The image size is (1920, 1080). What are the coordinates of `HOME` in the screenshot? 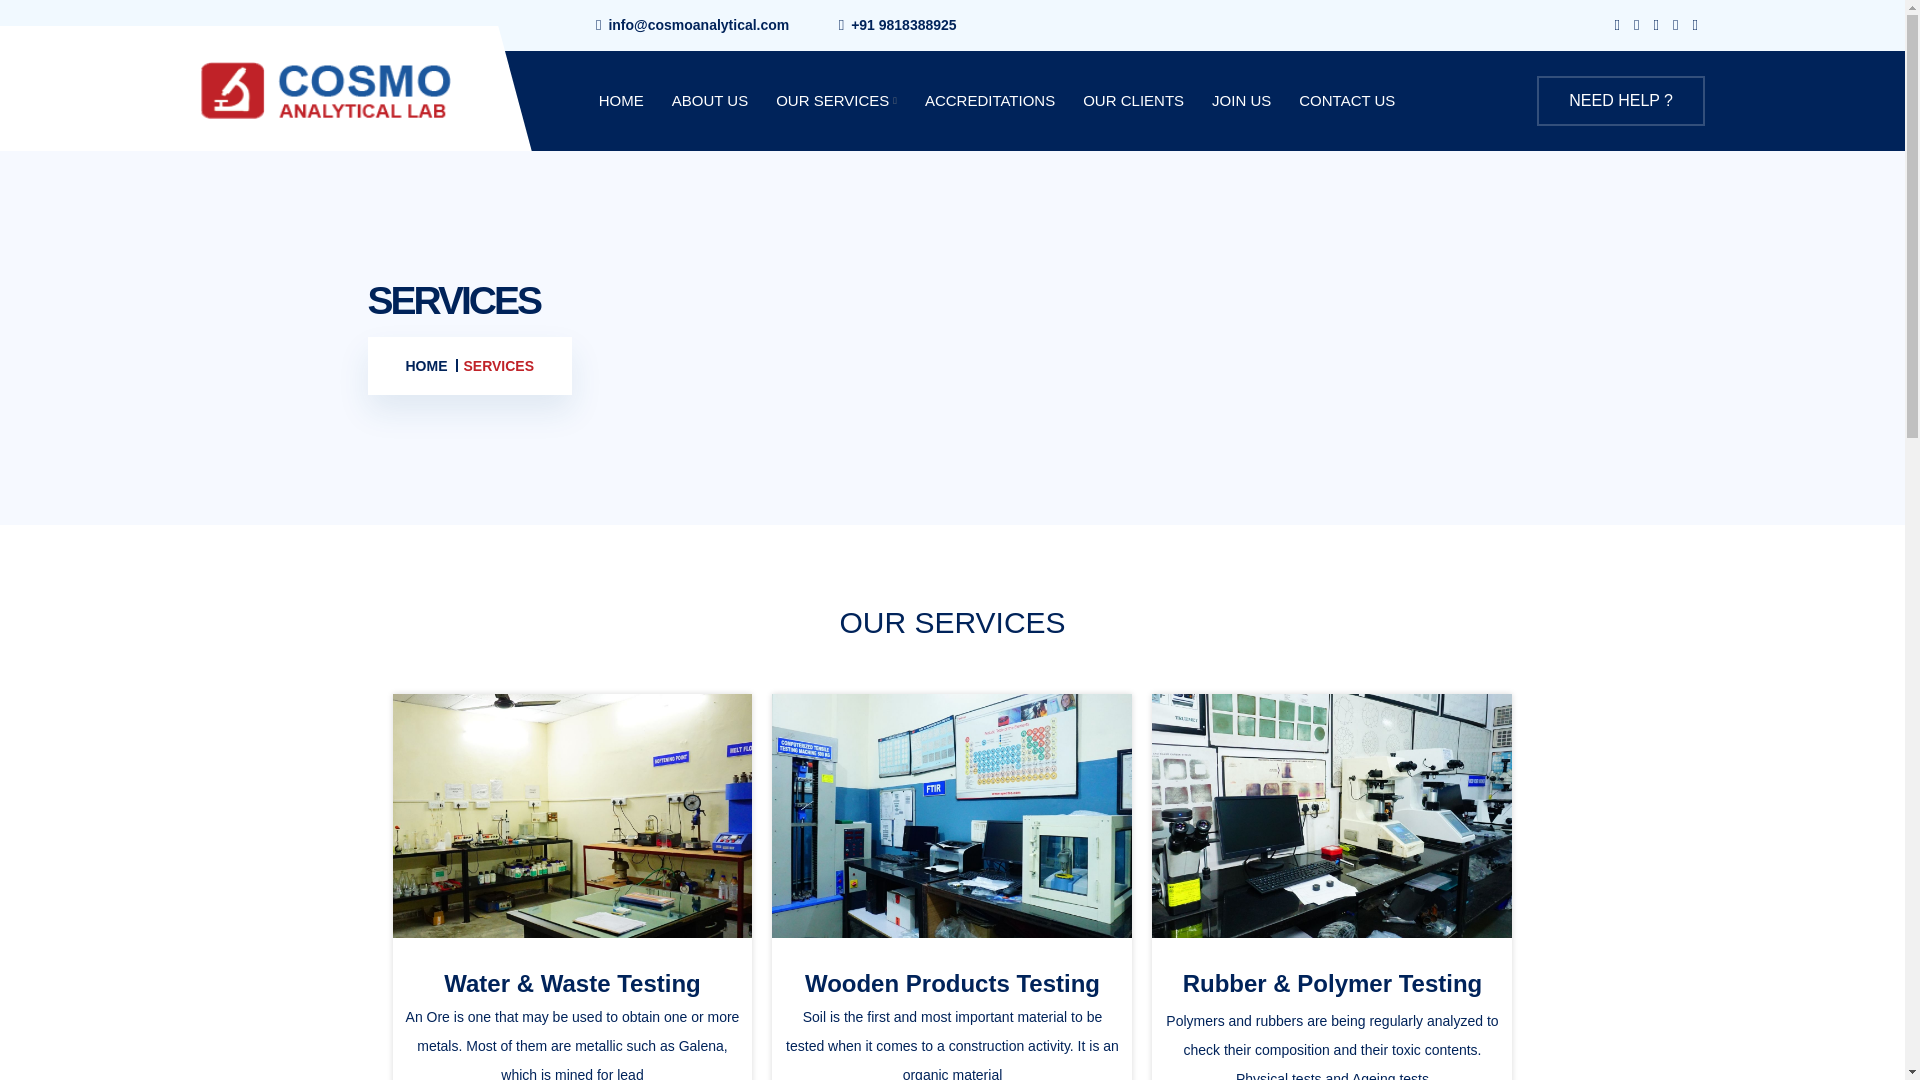 It's located at (426, 366).